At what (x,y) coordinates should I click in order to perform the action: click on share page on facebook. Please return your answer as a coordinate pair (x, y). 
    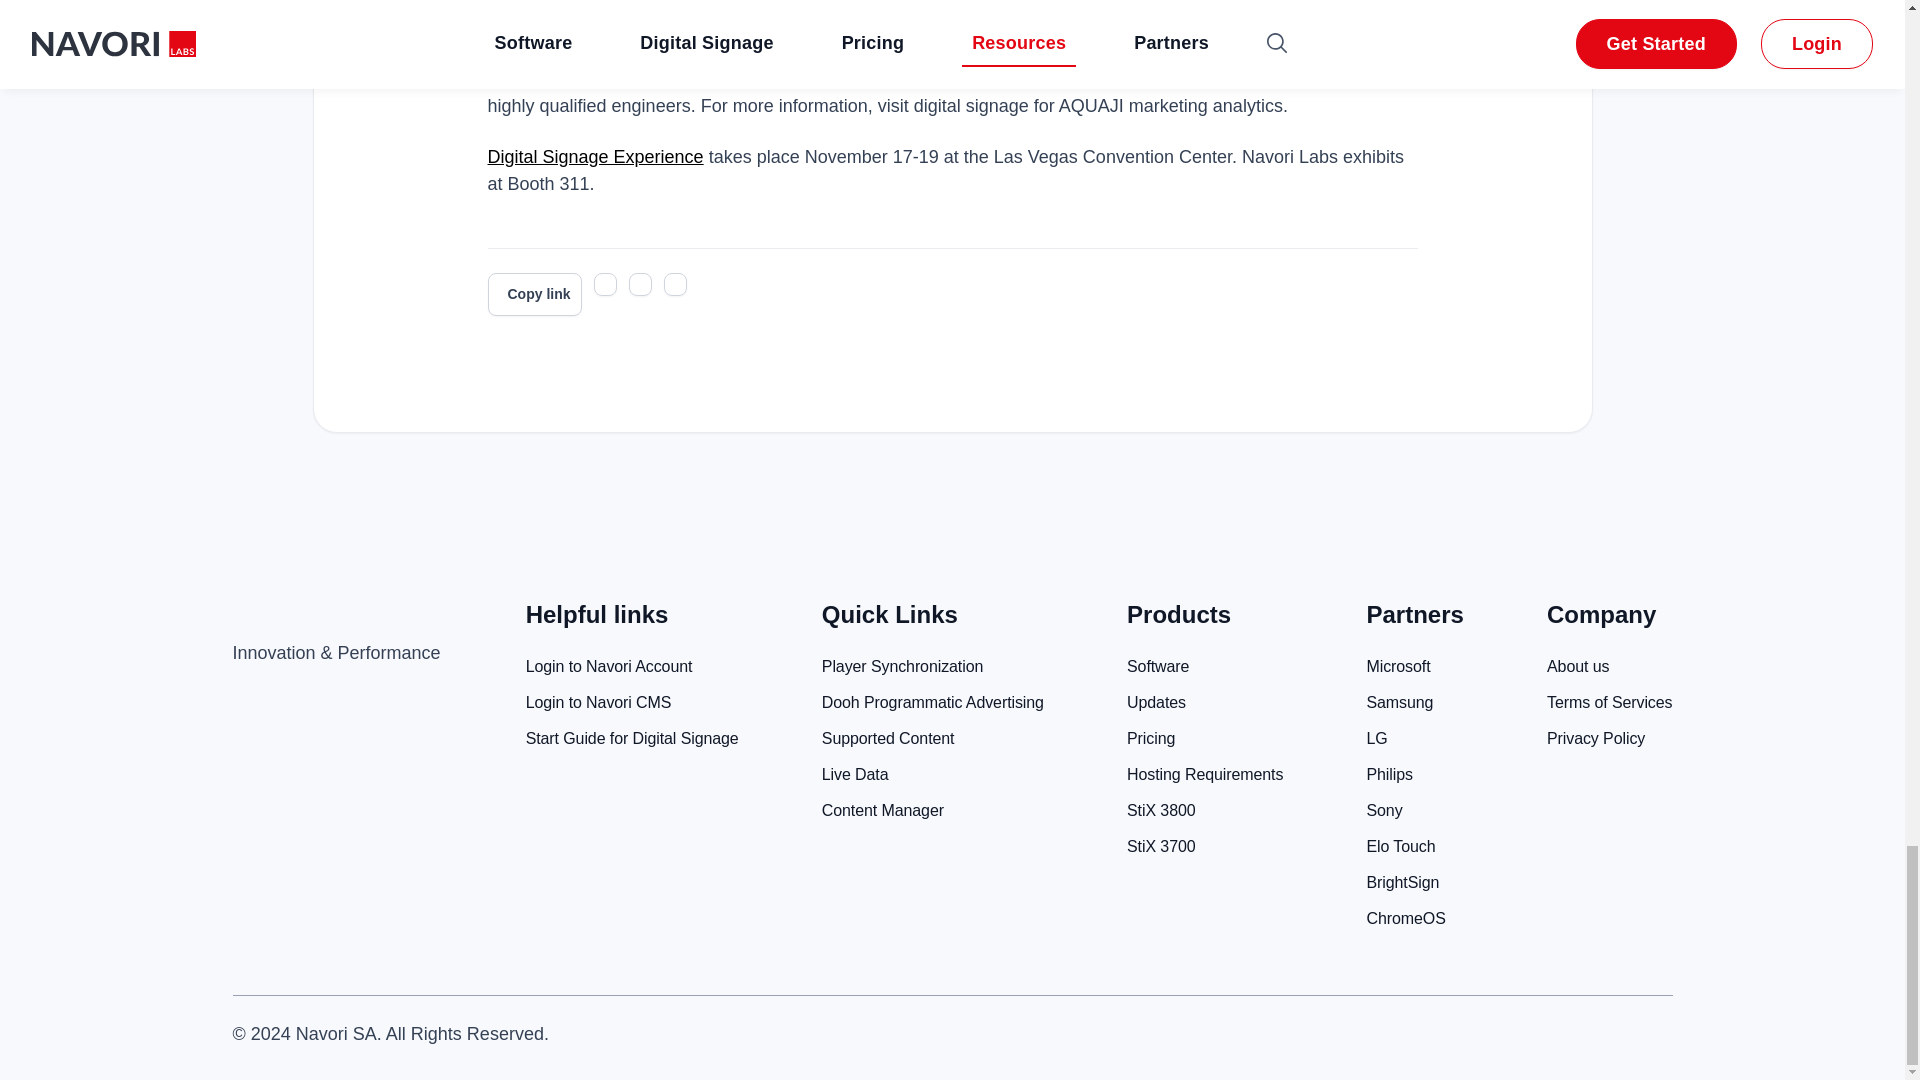
    Looking at the image, I should click on (640, 284).